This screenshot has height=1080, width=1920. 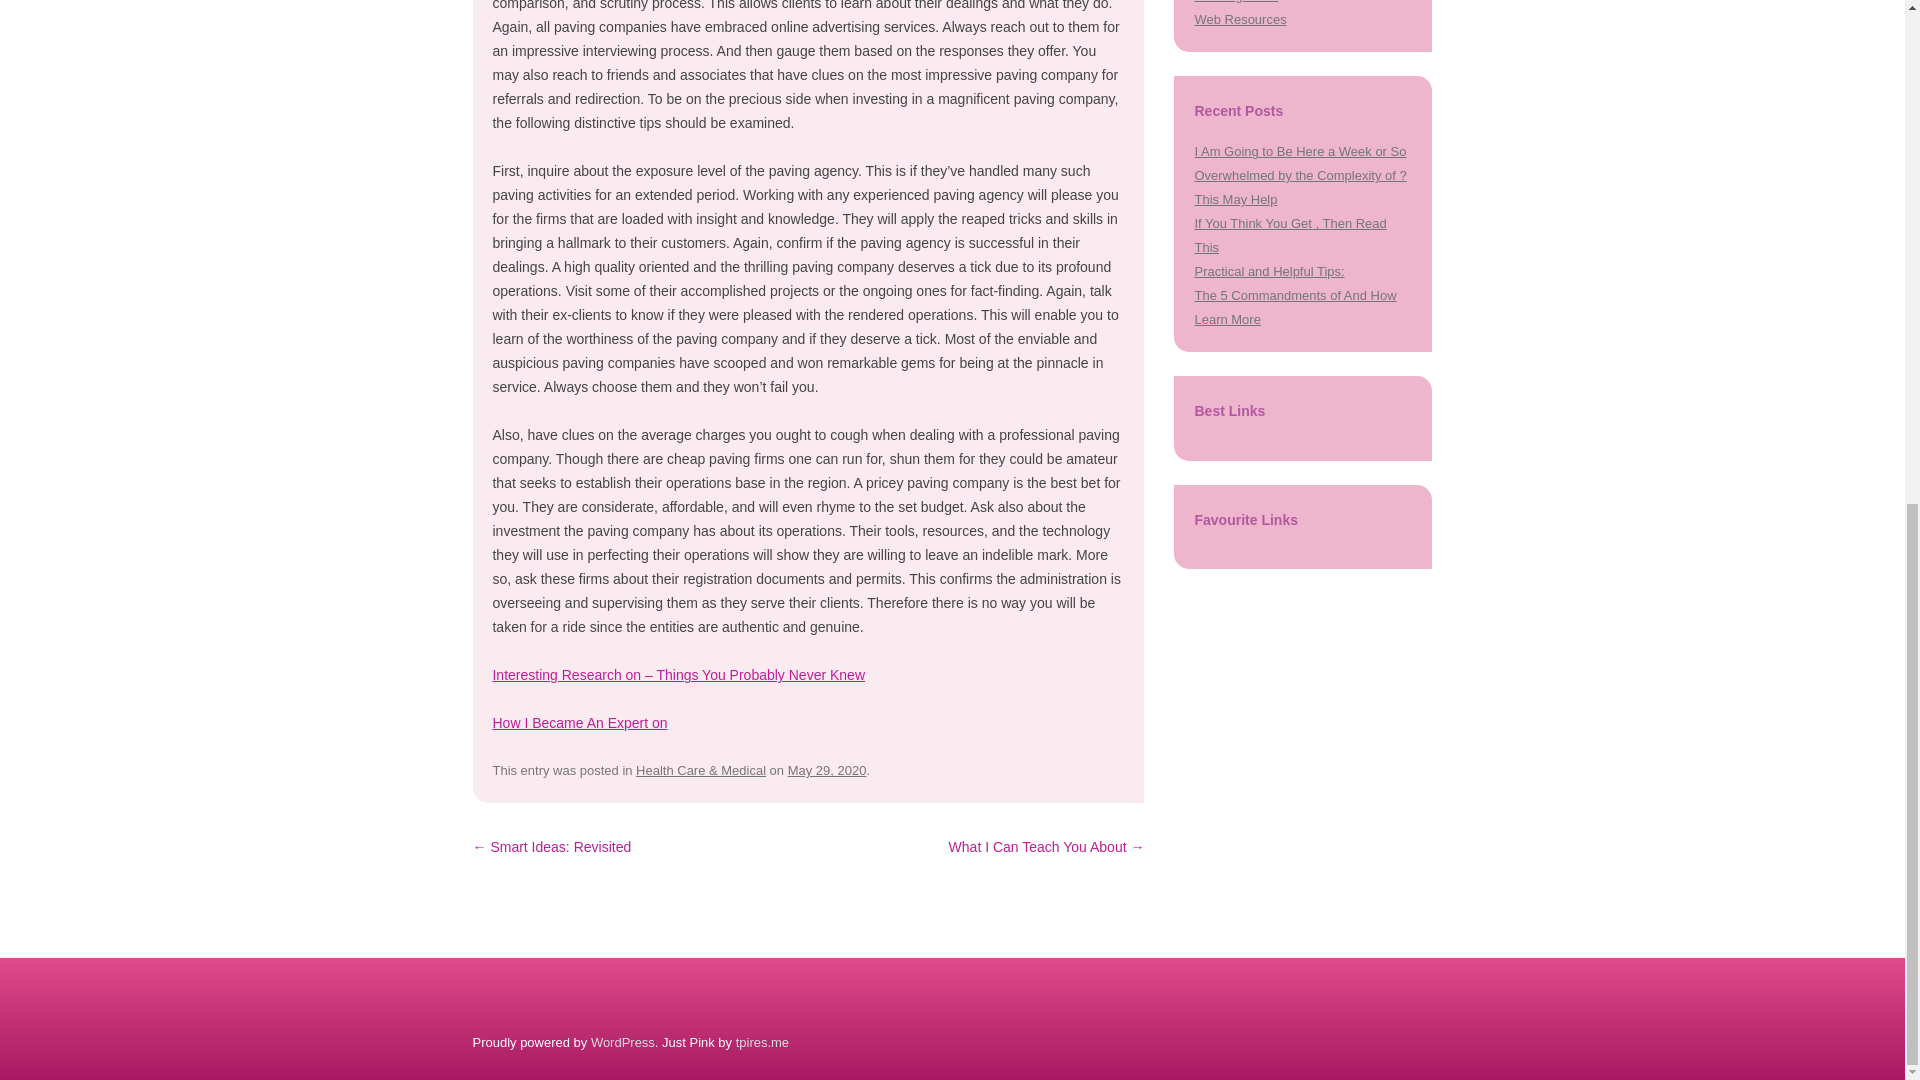 I want to click on May 29, 2020, so click(x=827, y=770).